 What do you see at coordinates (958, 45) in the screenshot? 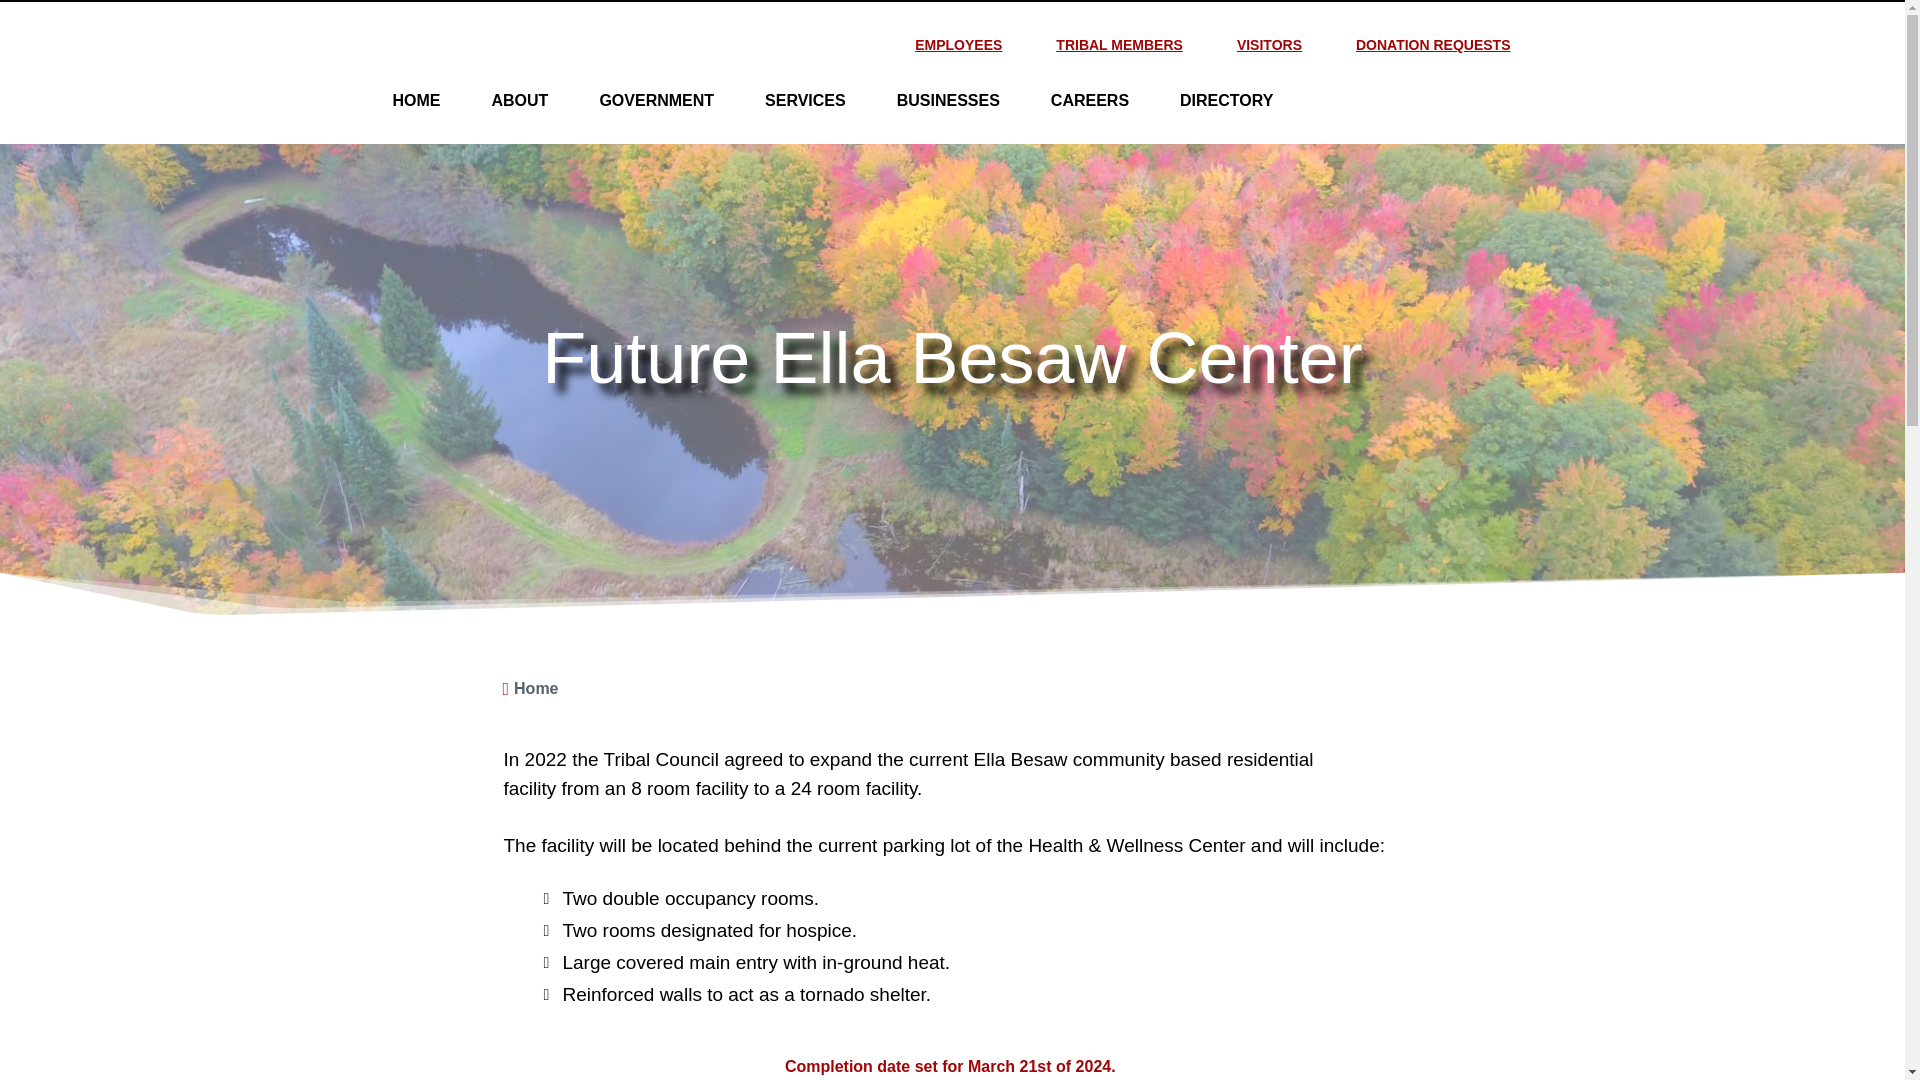
I see `EMPLOYEES` at bounding box center [958, 45].